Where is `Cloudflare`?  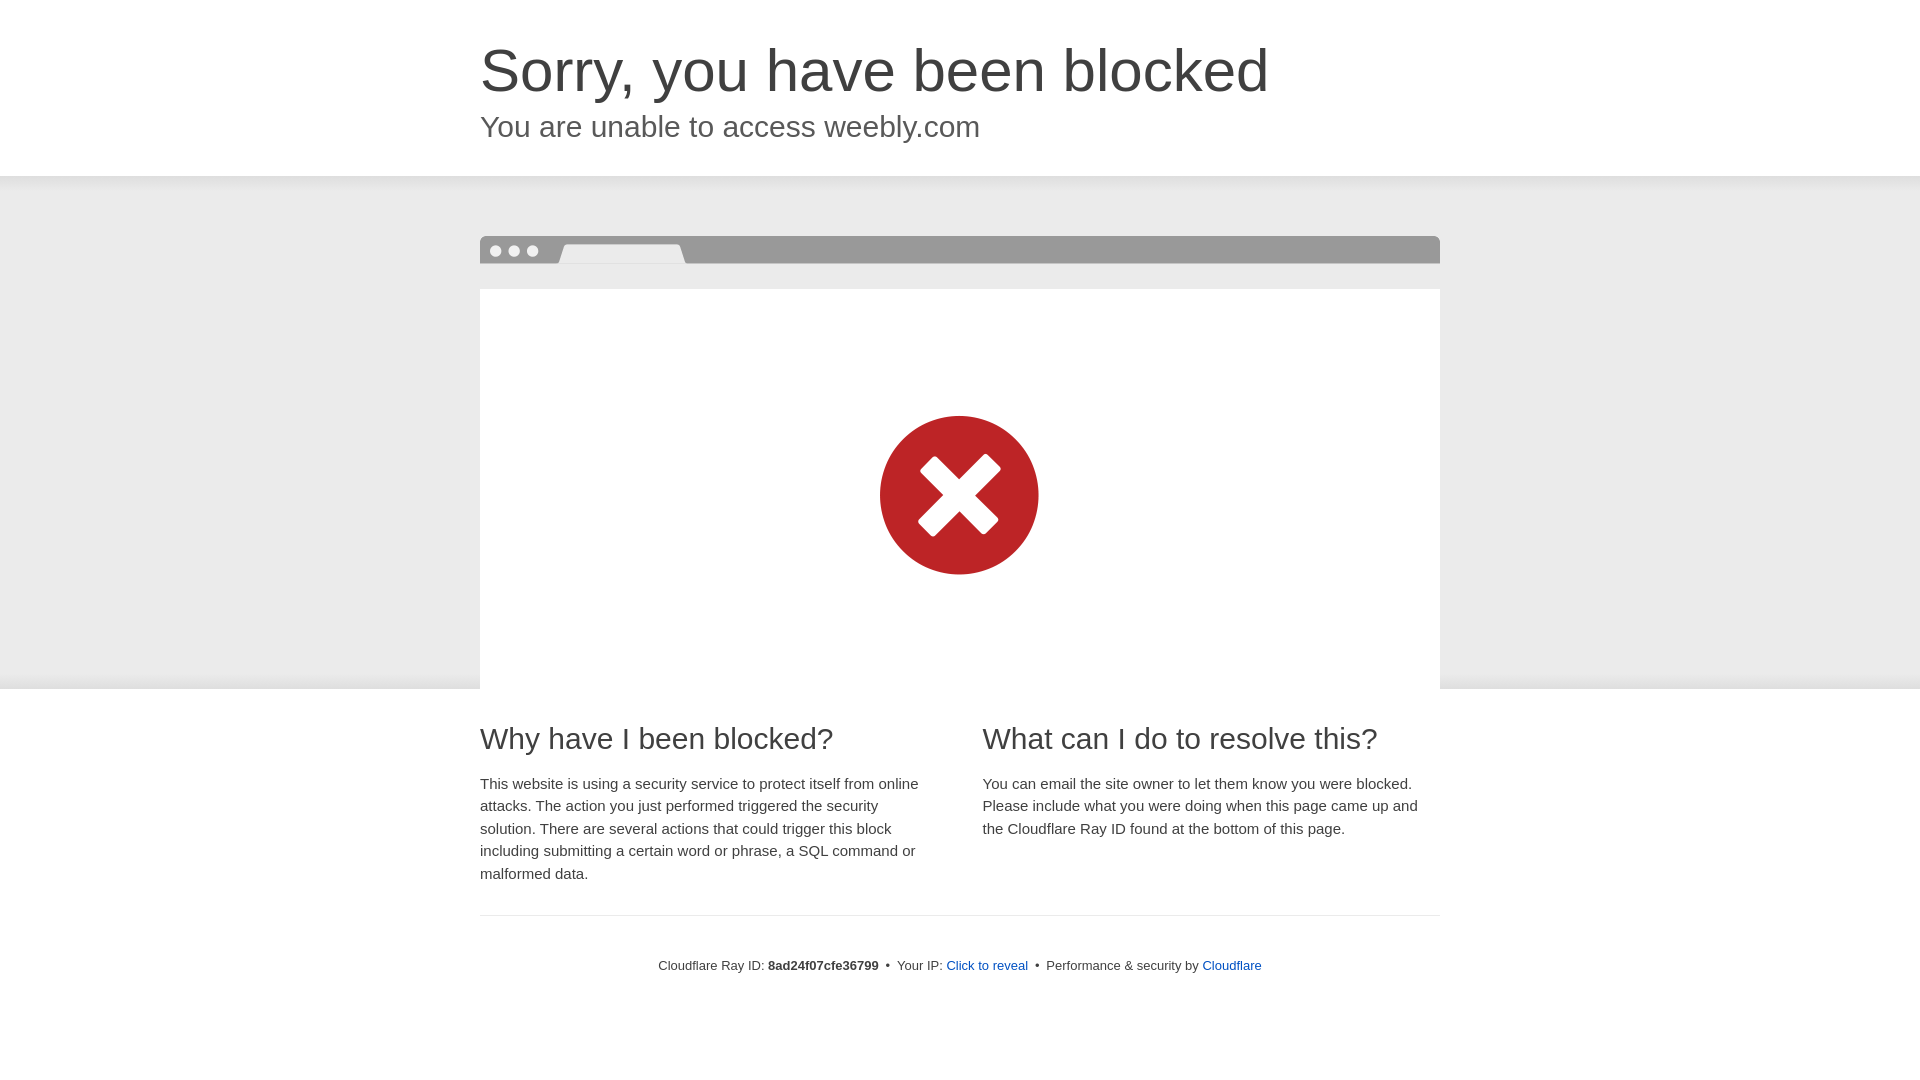 Cloudflare is located at coordinates (1231, 965).